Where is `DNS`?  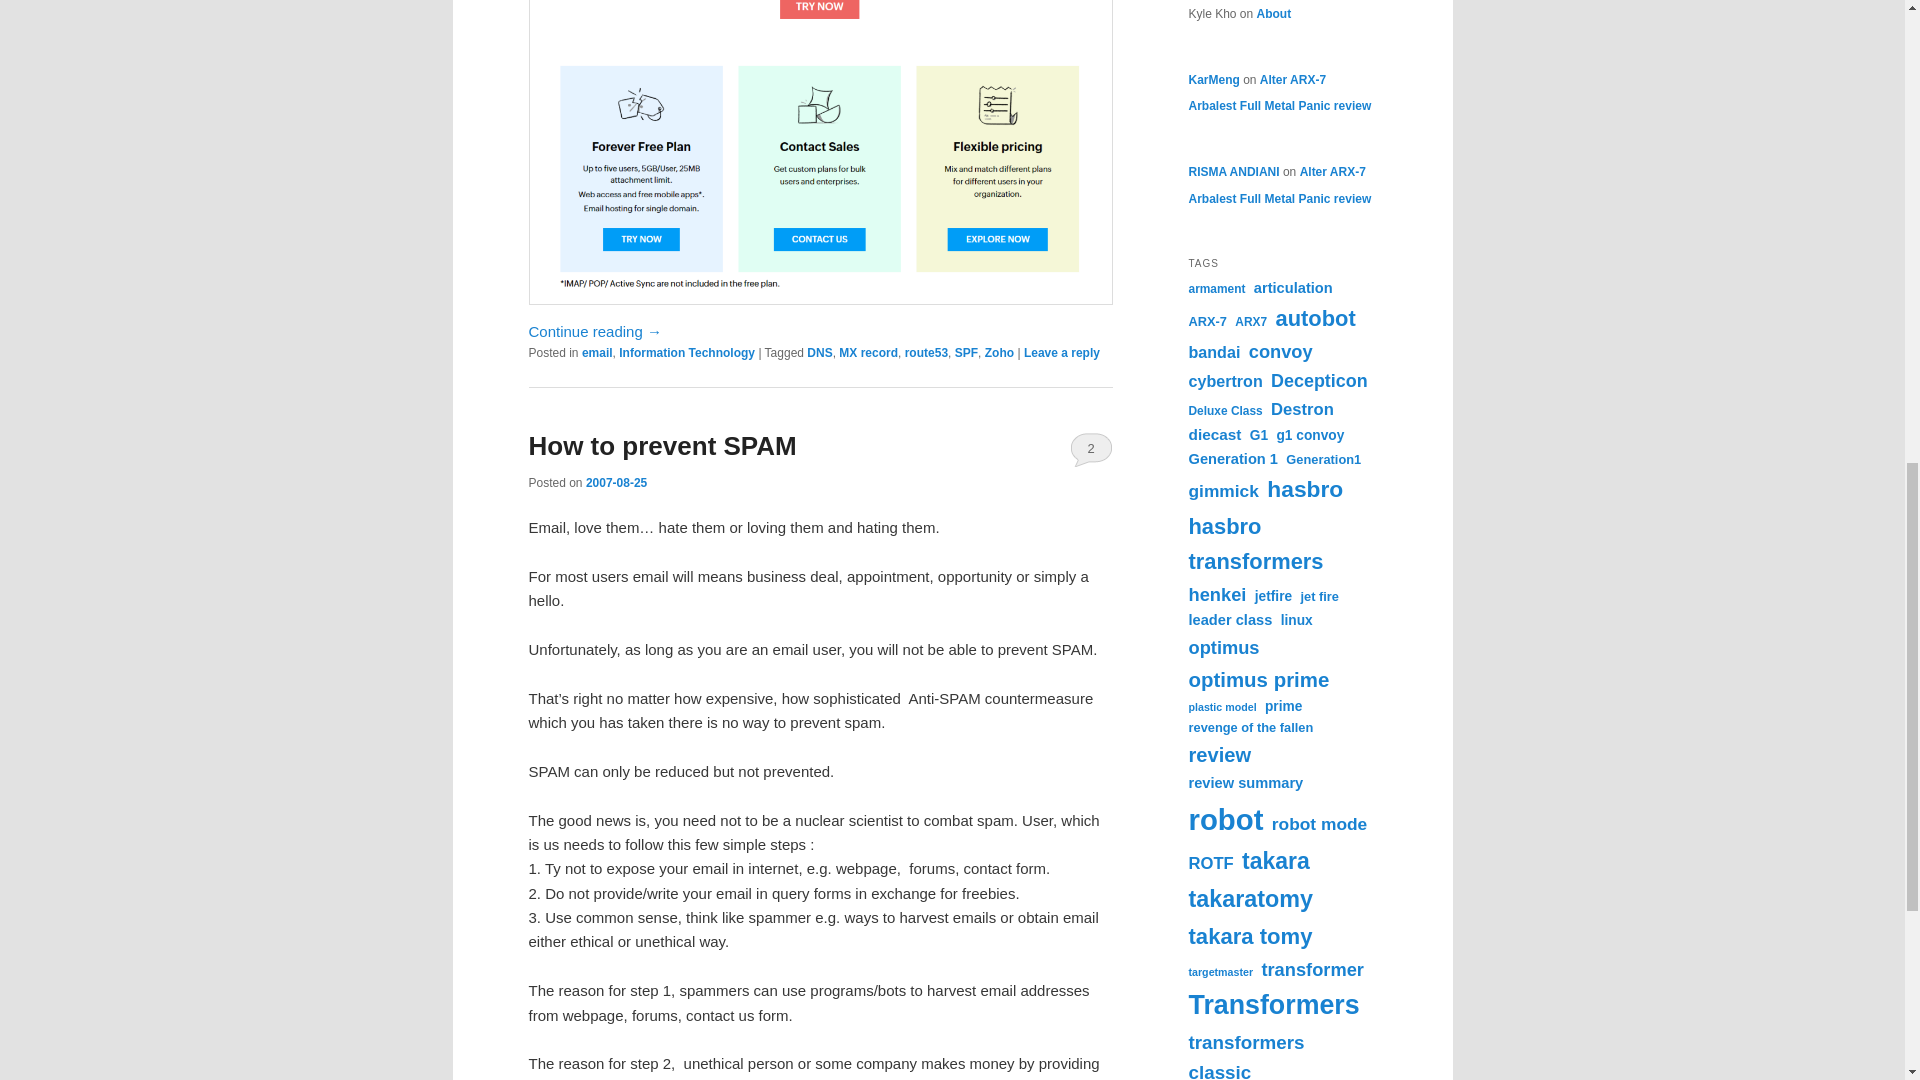 DNS is located at coordinates (818, 352).